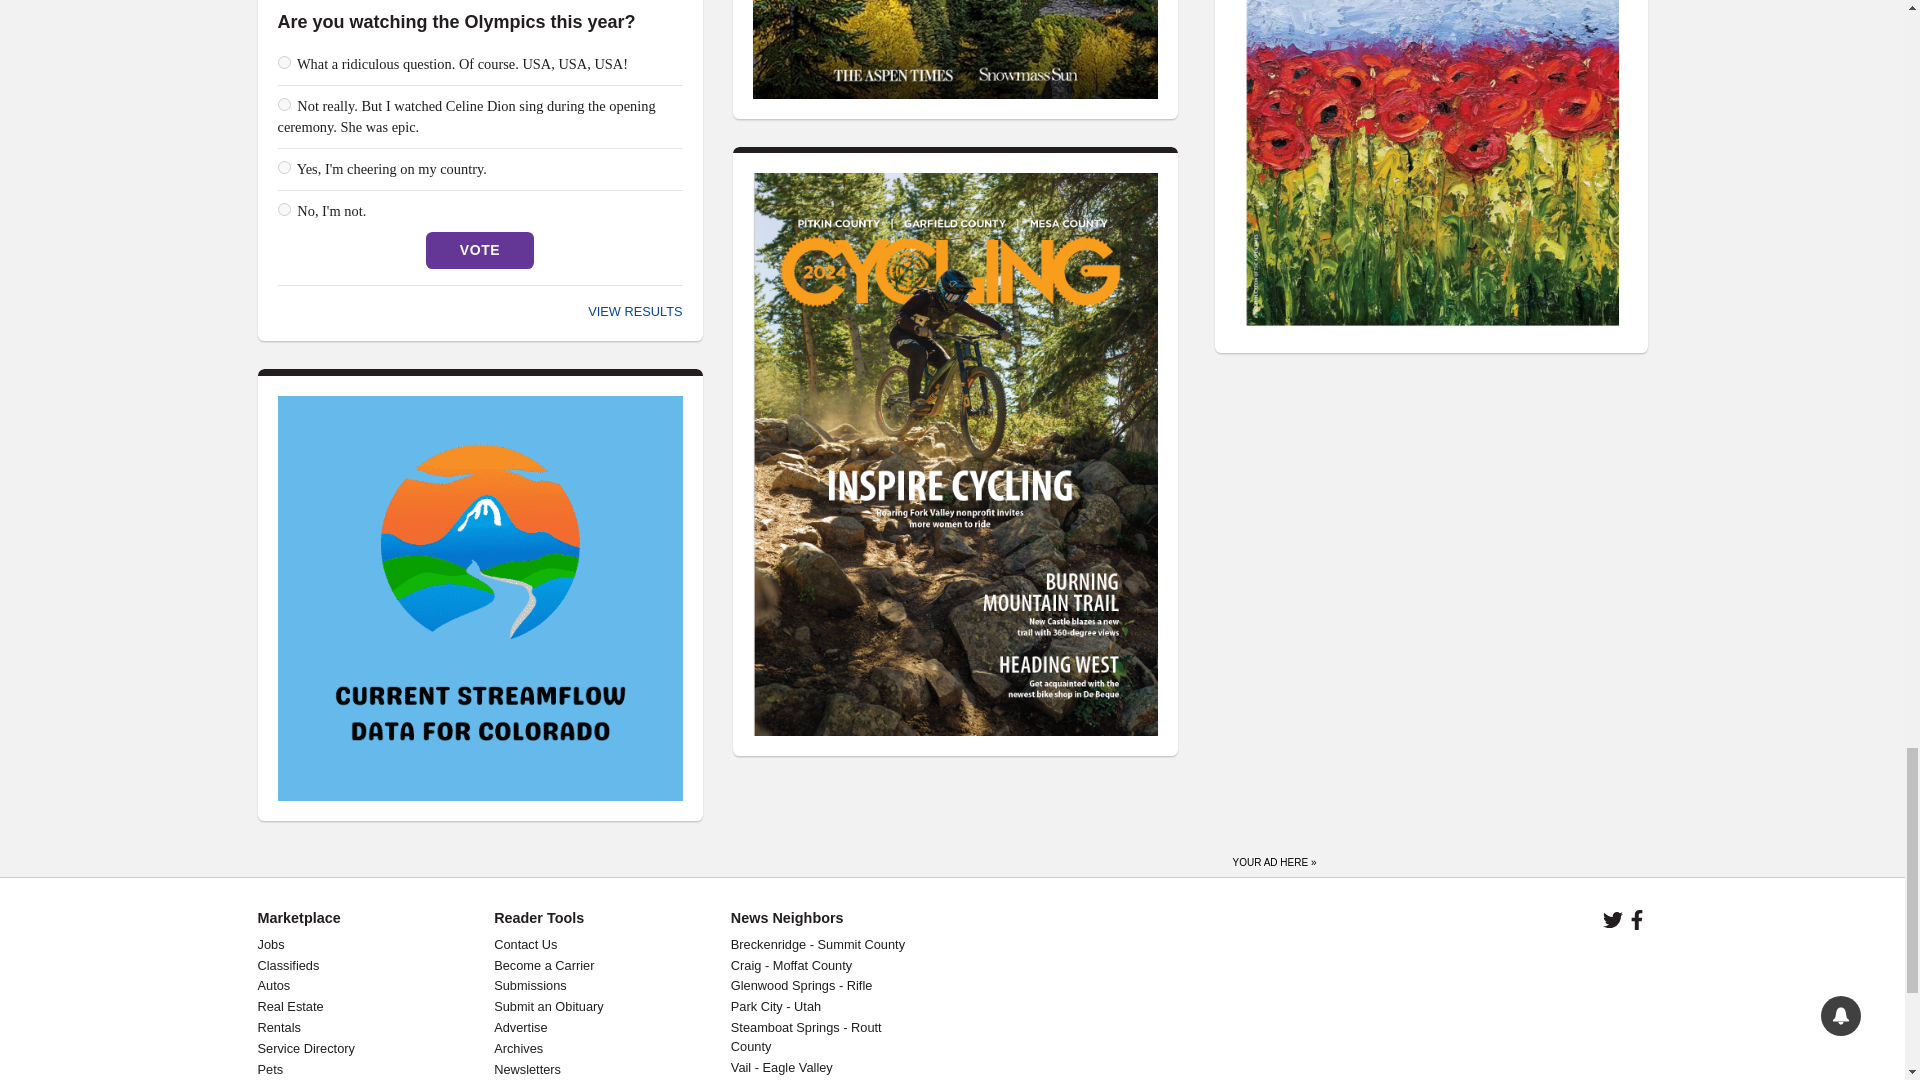  I want to click on Your Ad Here, so click(1274, 858).